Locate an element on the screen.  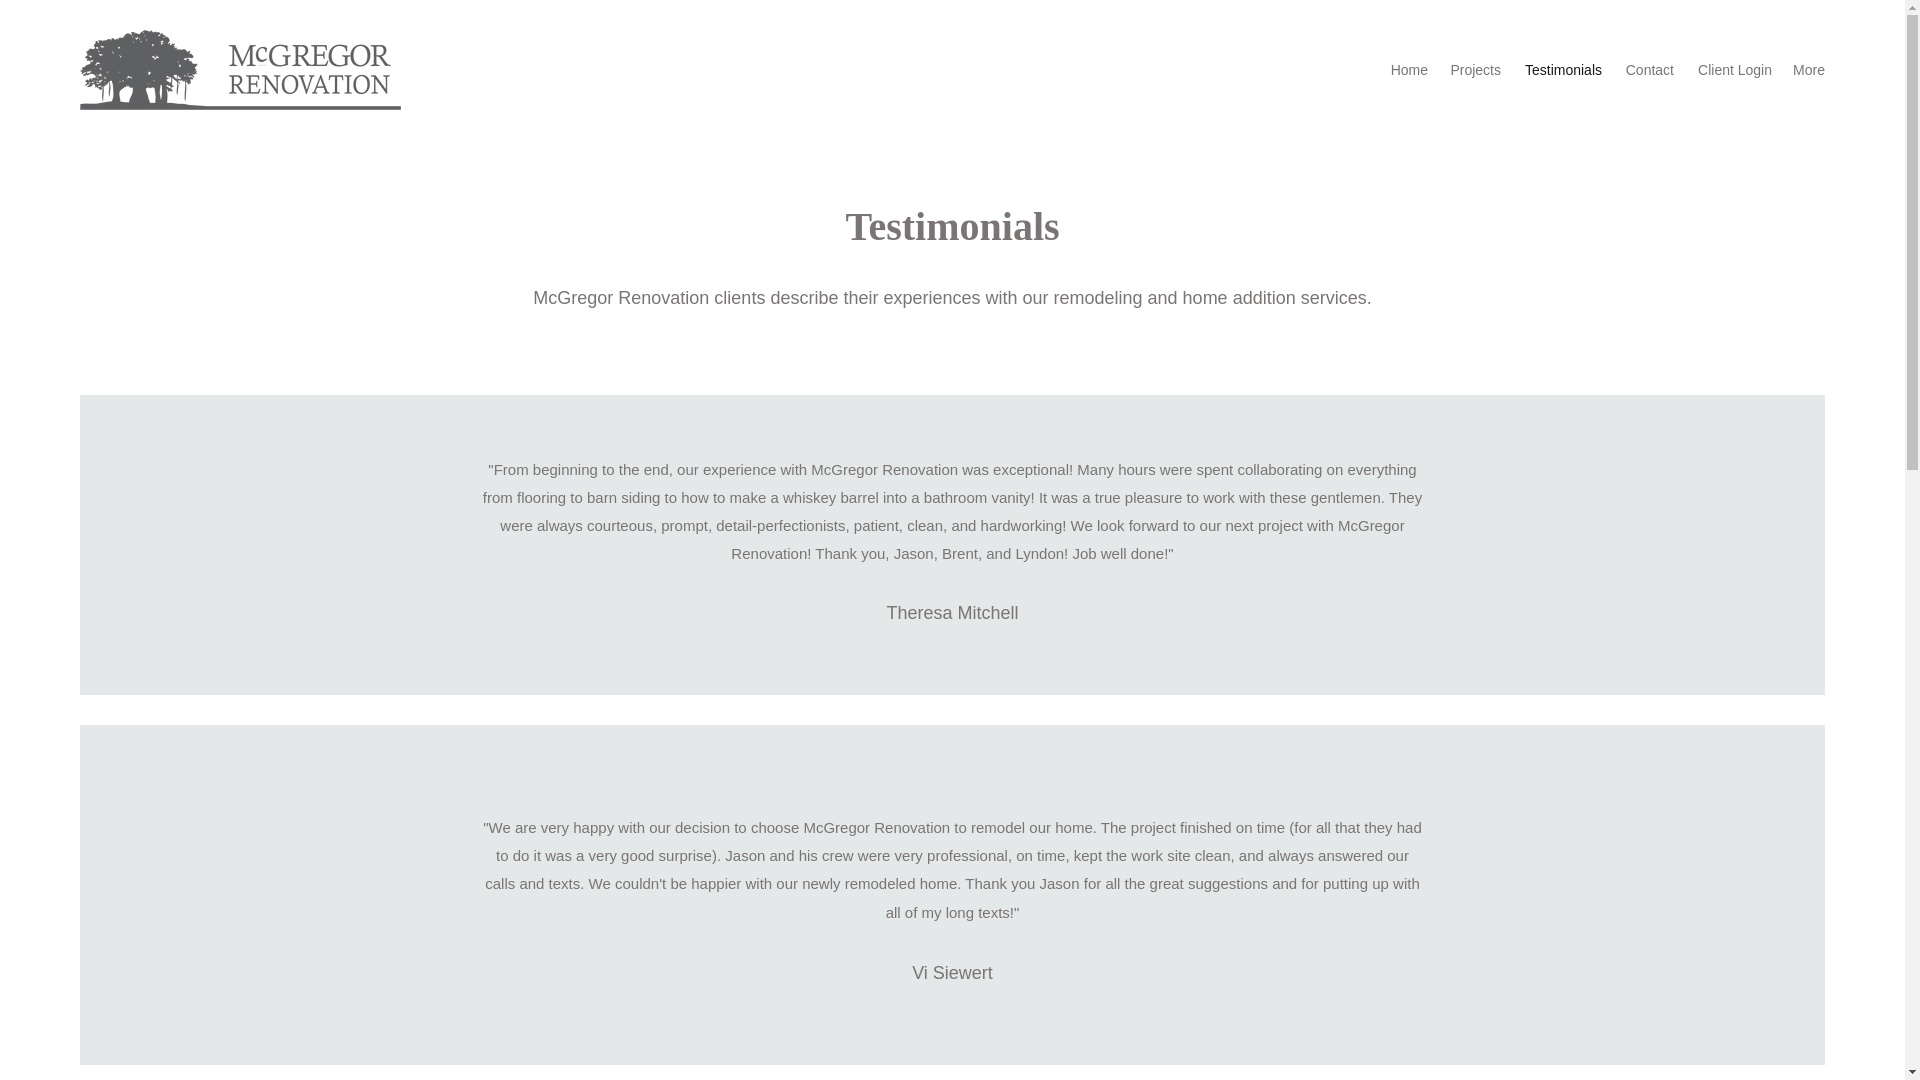
Projects is located at coordinates (1474, 70).